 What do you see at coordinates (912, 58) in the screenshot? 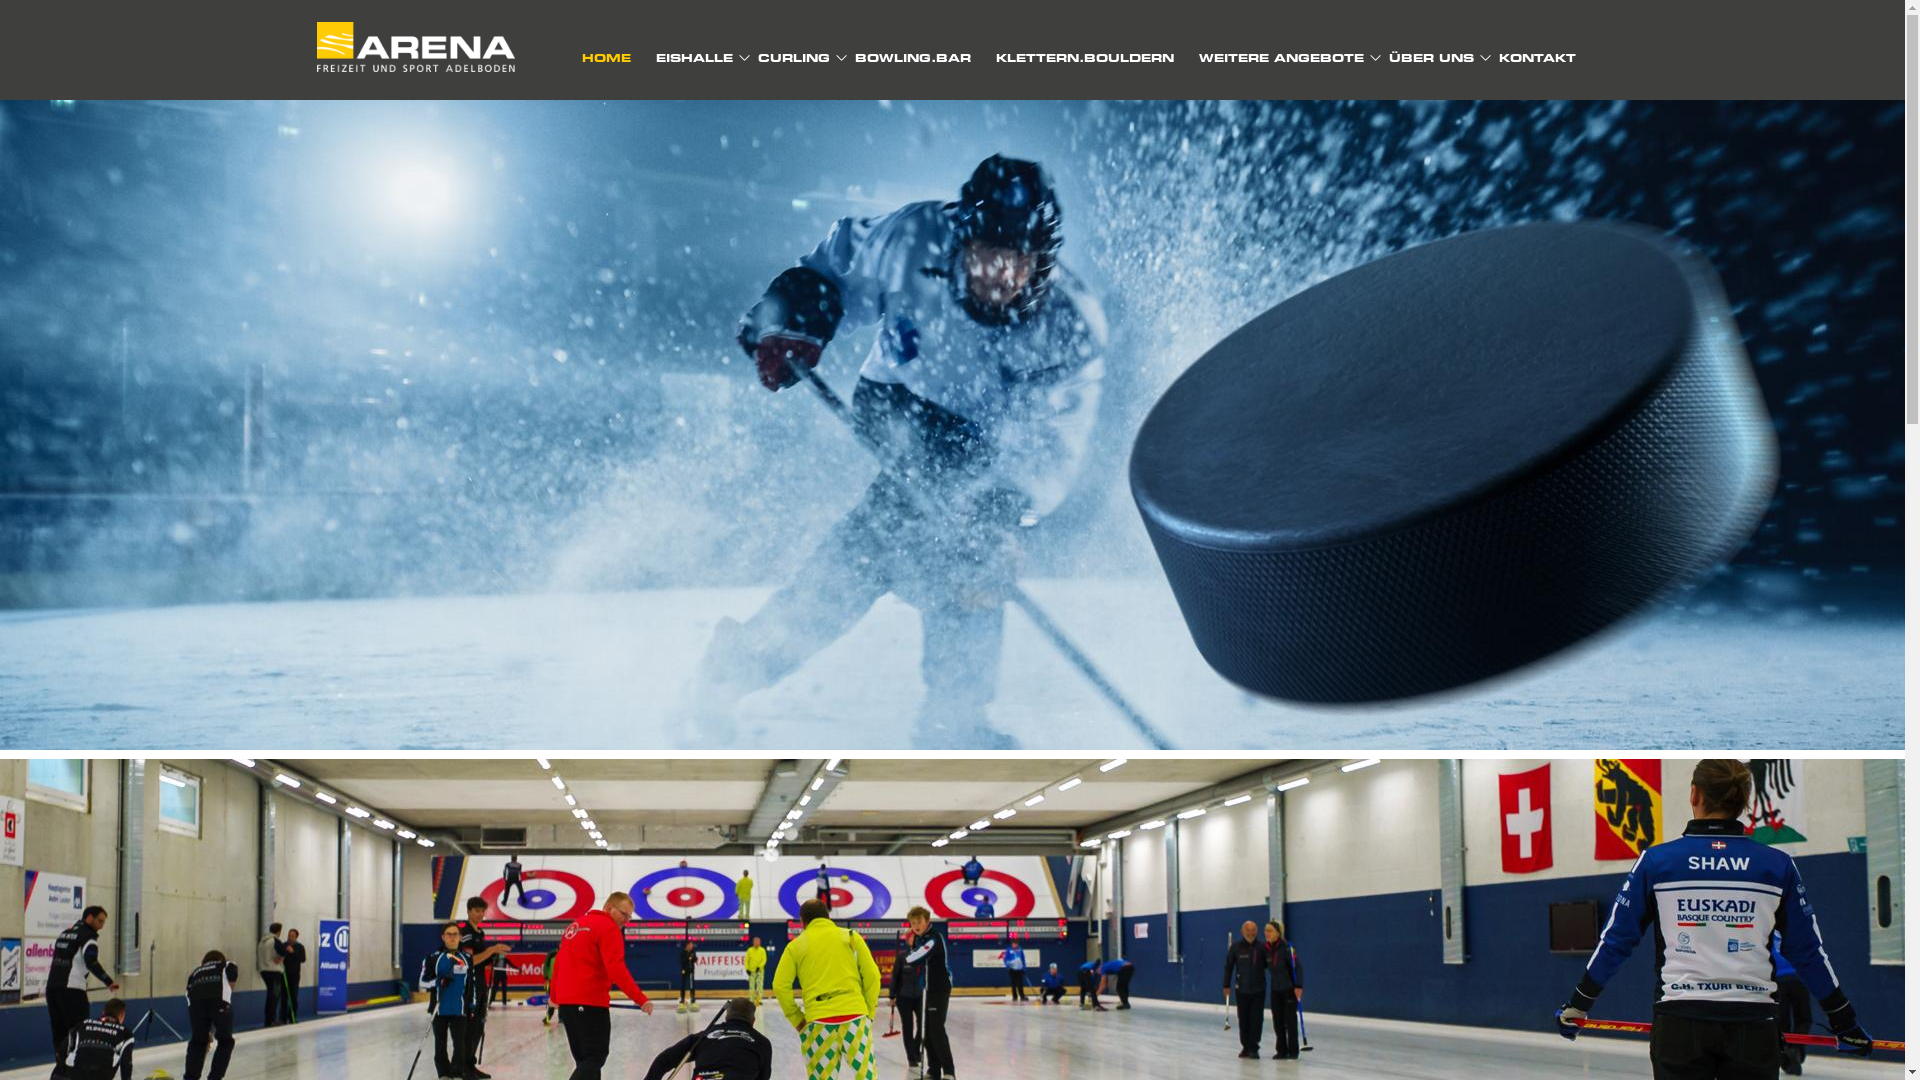
I see `BOWLING.BAR` at bounding box center [912, 58].